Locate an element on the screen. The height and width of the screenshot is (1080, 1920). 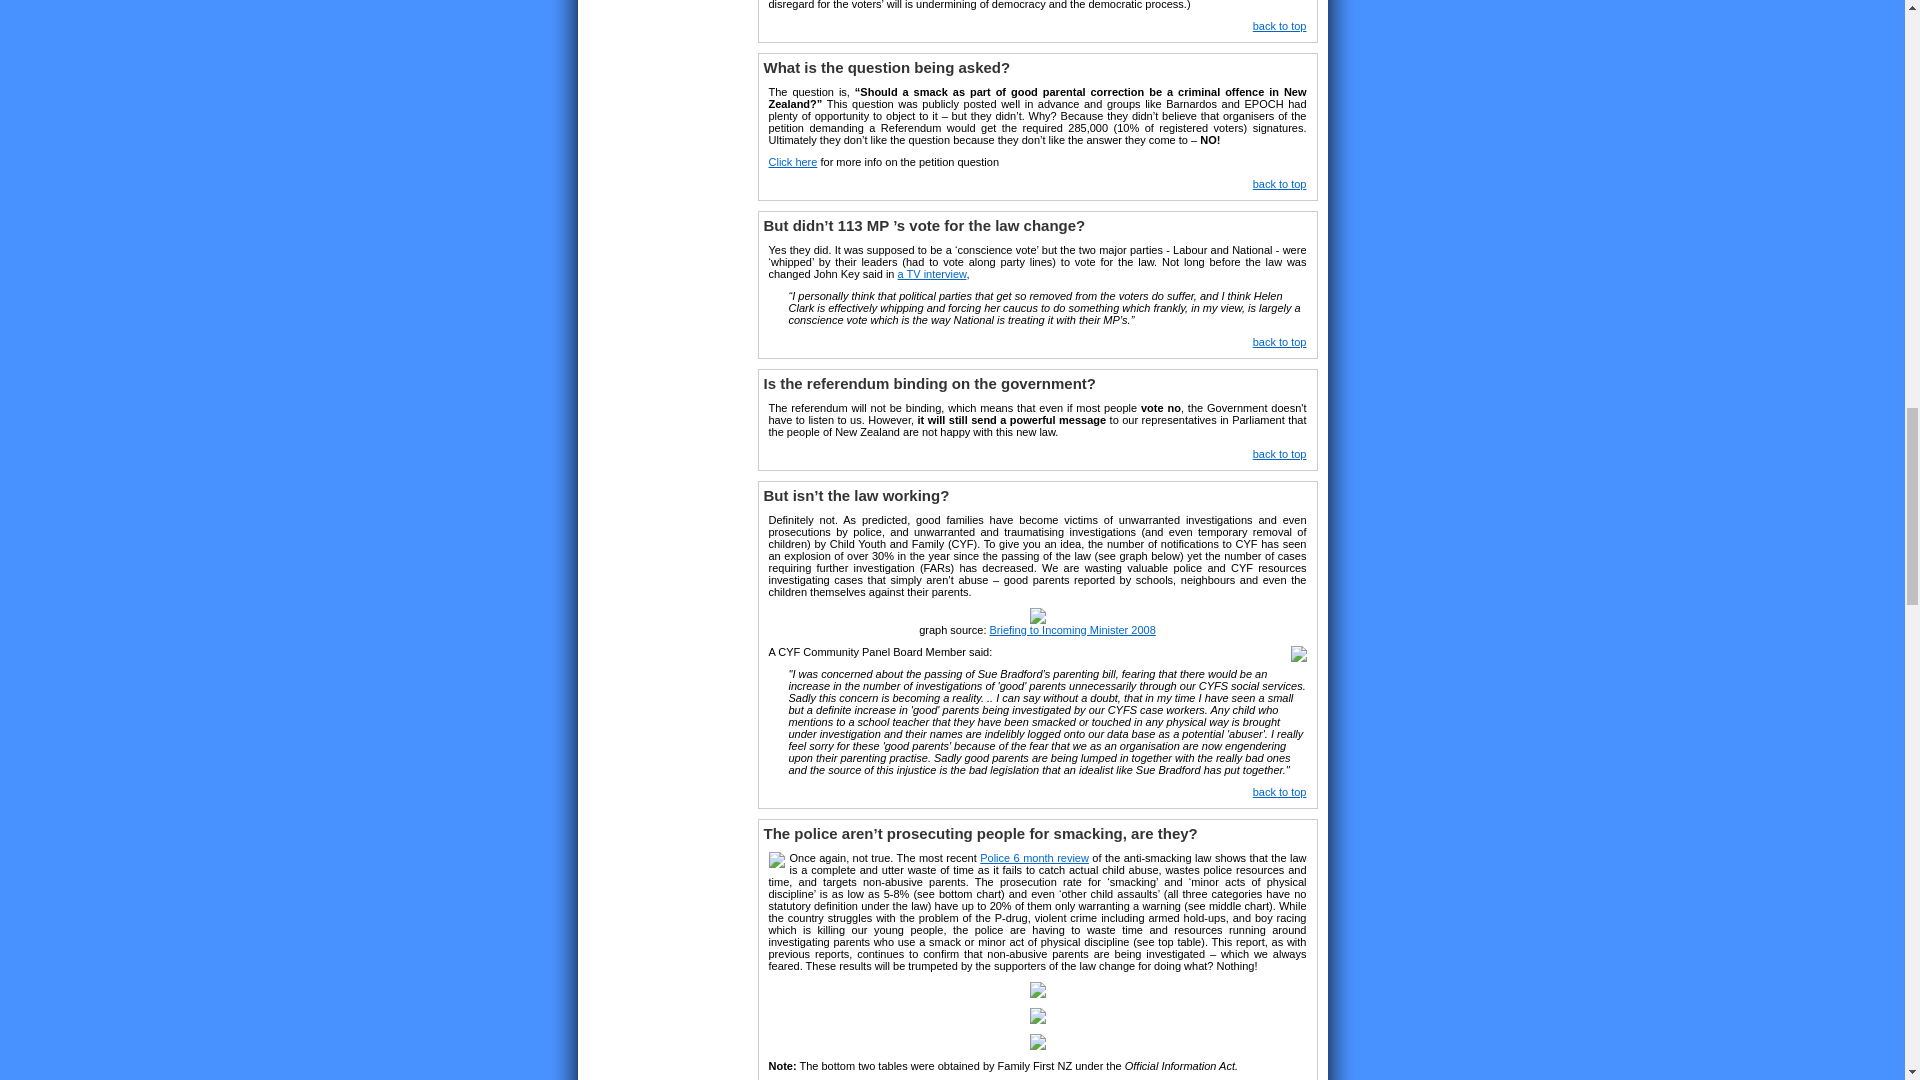
click to hear audio is located at coordinates (932, 273).